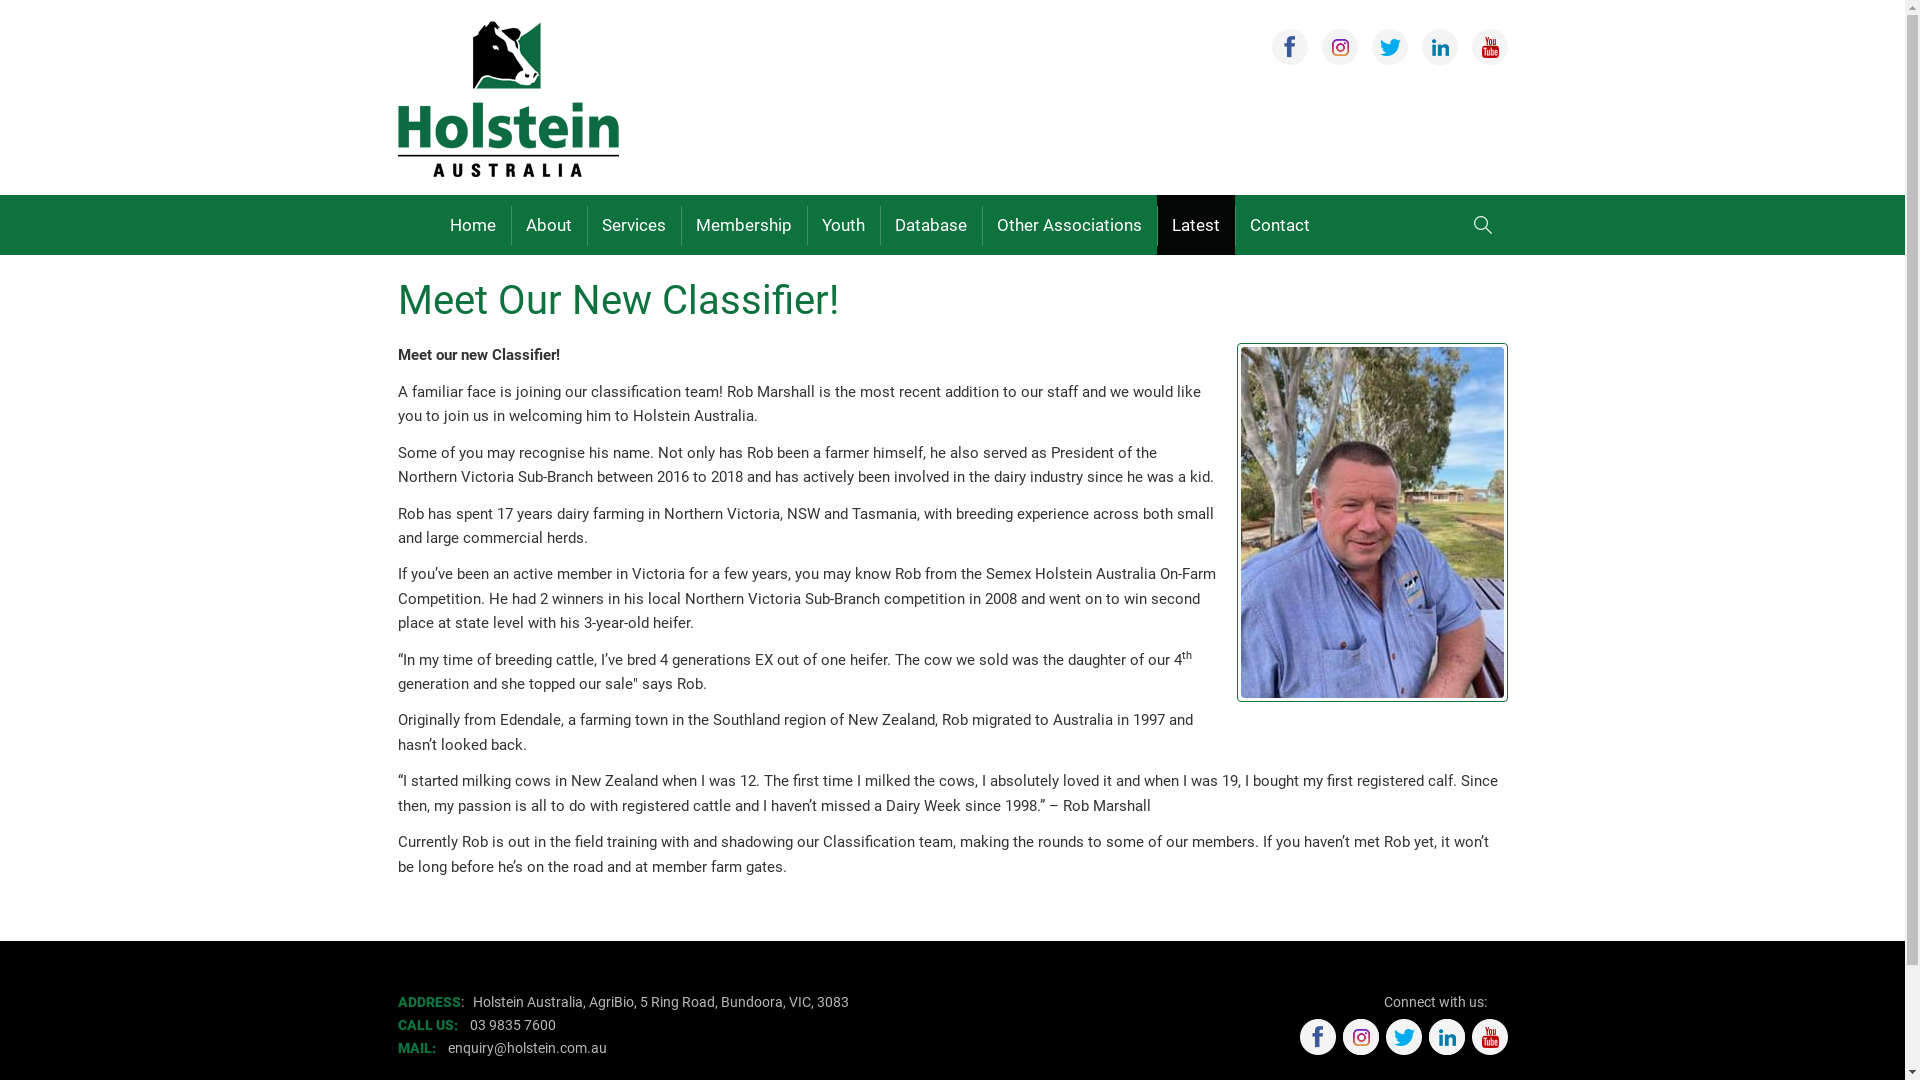  Describe the element at coordinates (1196, 225) in the screenshot. I see `Latest` at that location.